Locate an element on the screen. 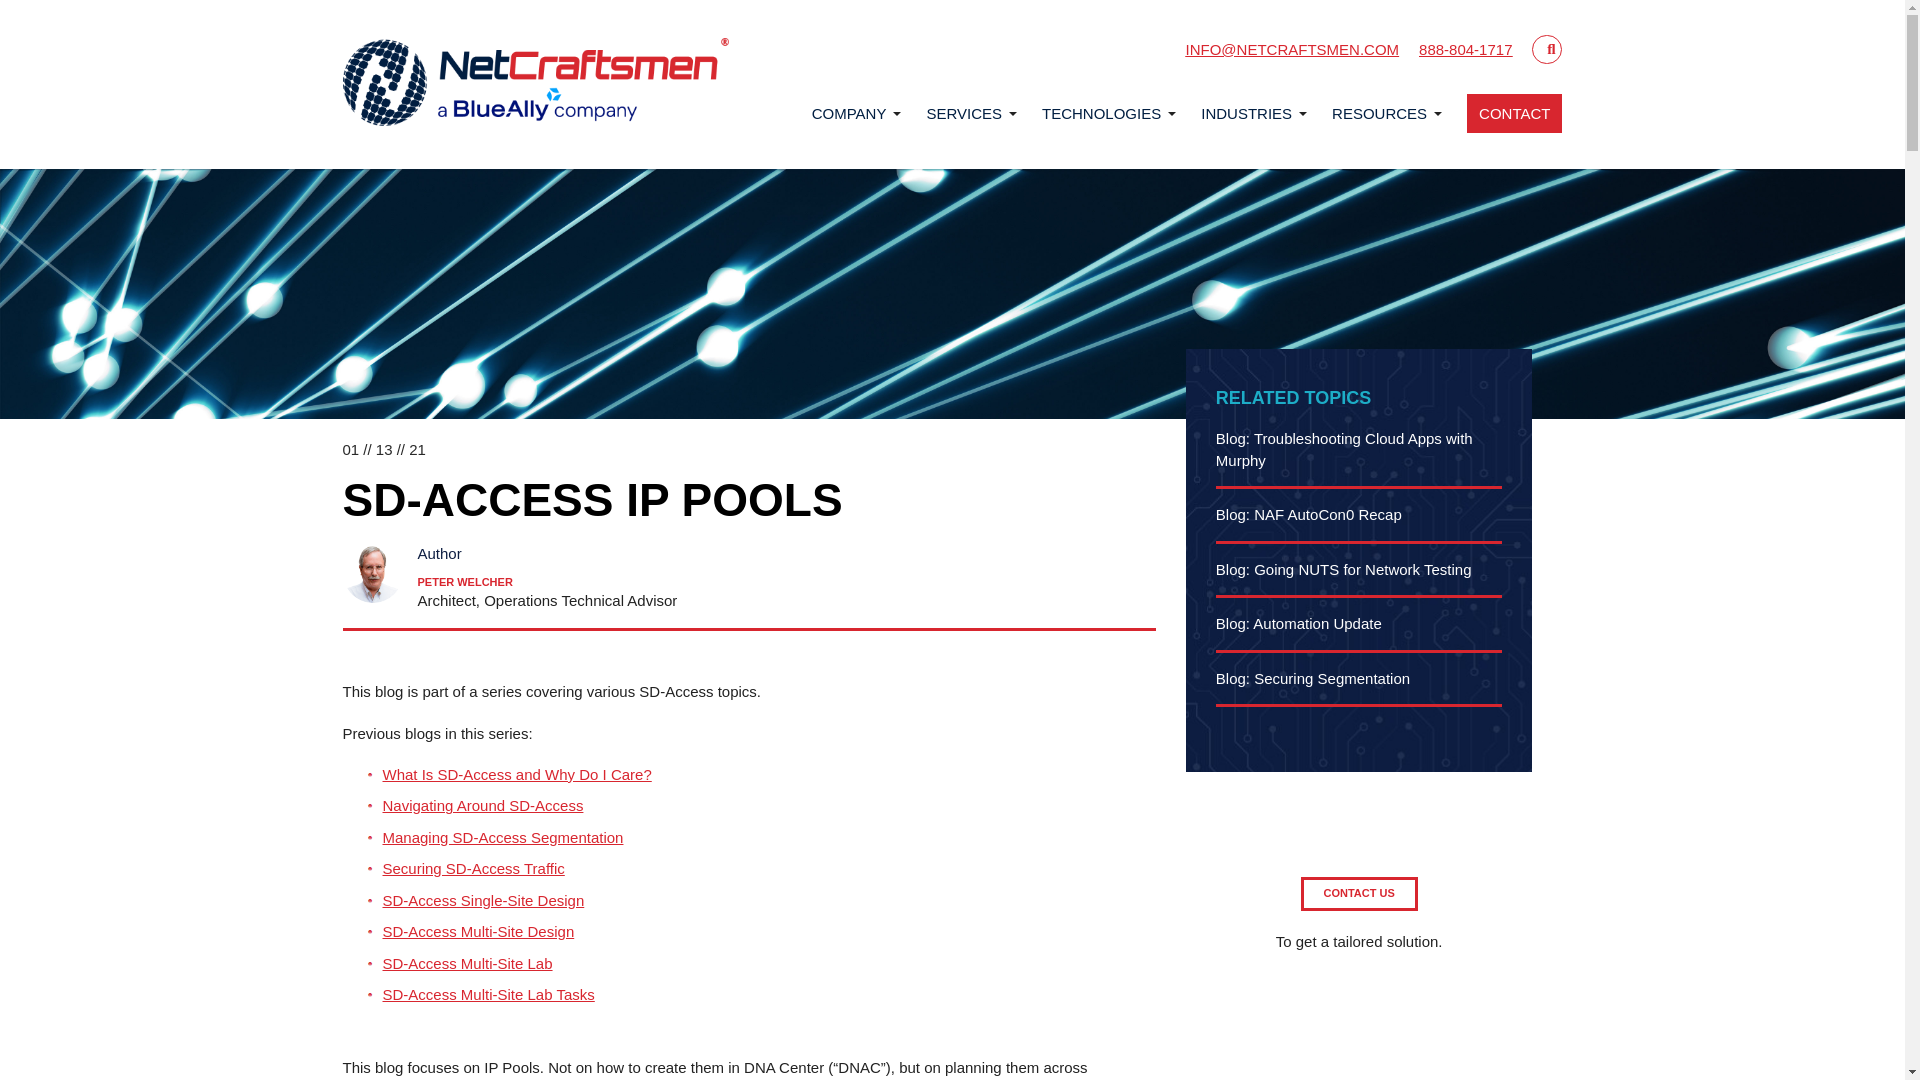 This screenshot has height=1080, width=1920. 888-804-1717 is located at coordinates (1465, 50).